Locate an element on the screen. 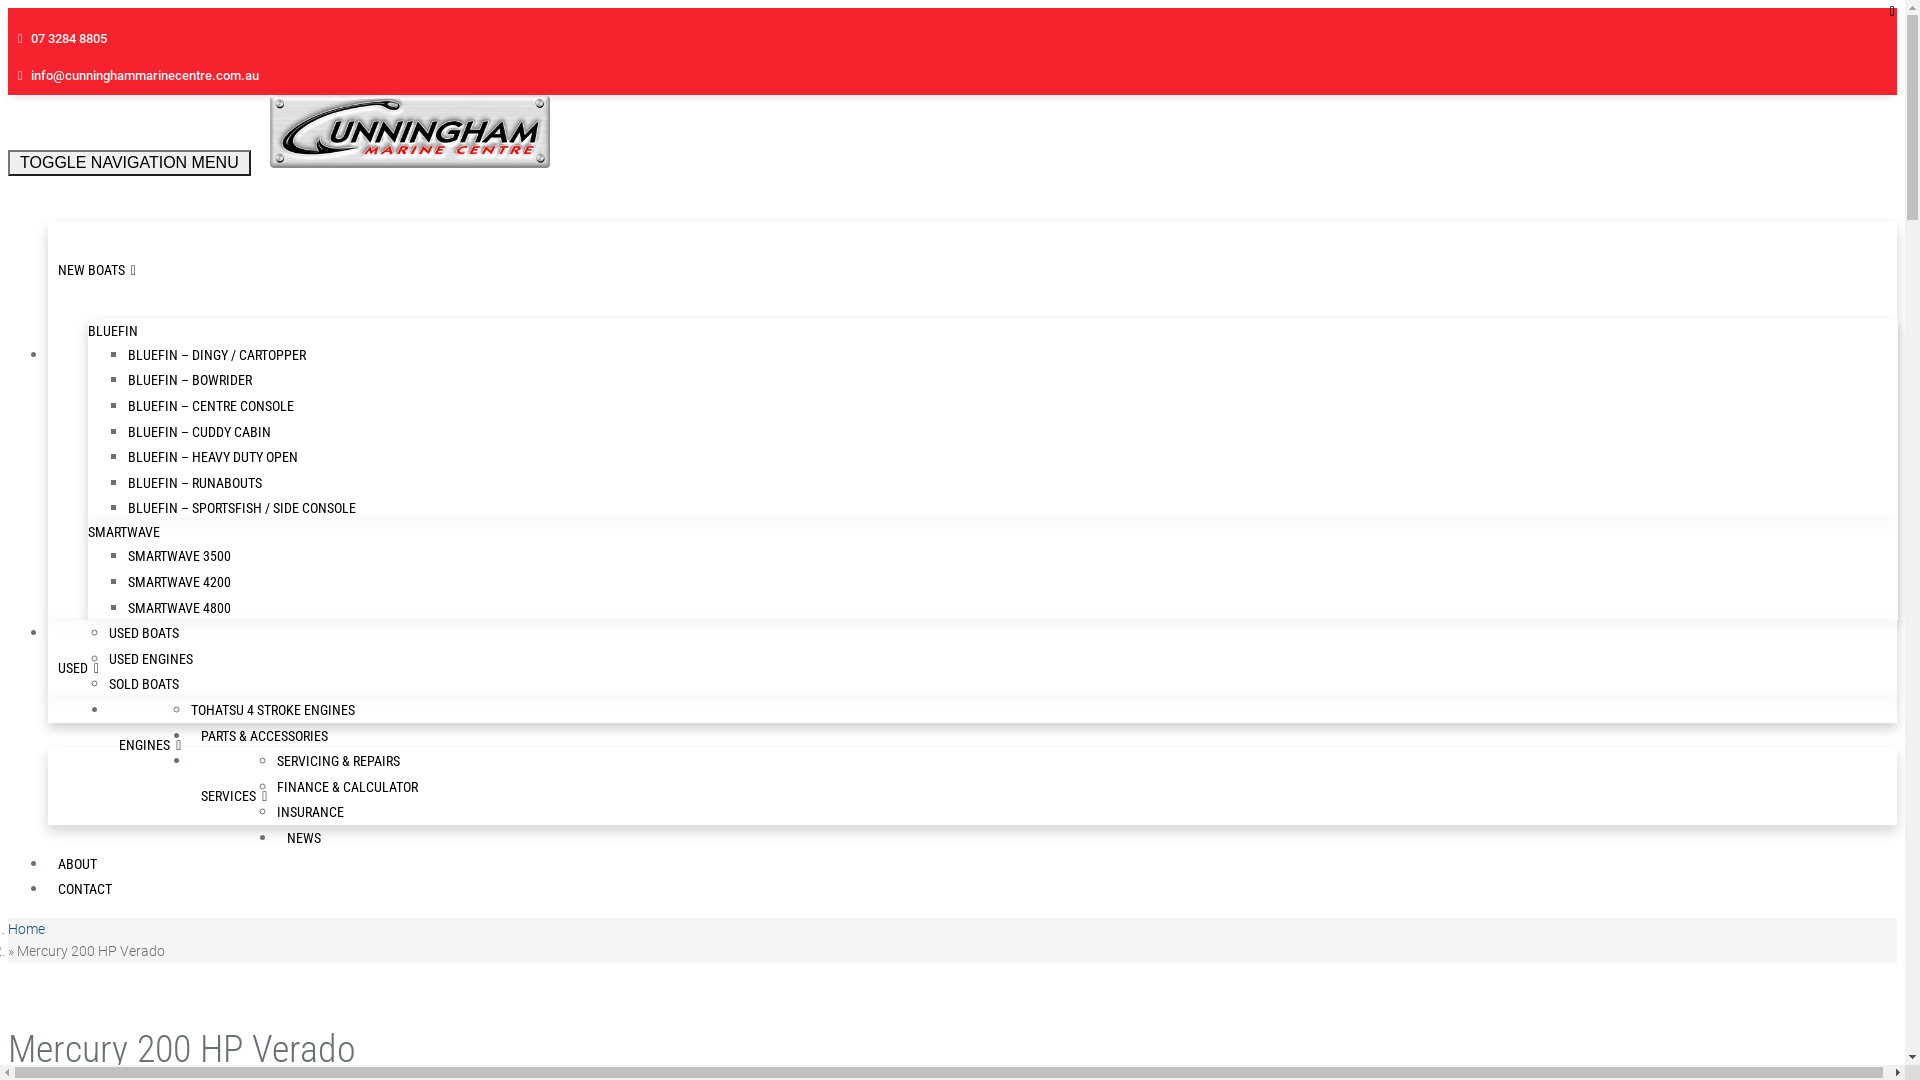  info@cunninghammarinecentre.com.au is located at coordinates (145, 76).